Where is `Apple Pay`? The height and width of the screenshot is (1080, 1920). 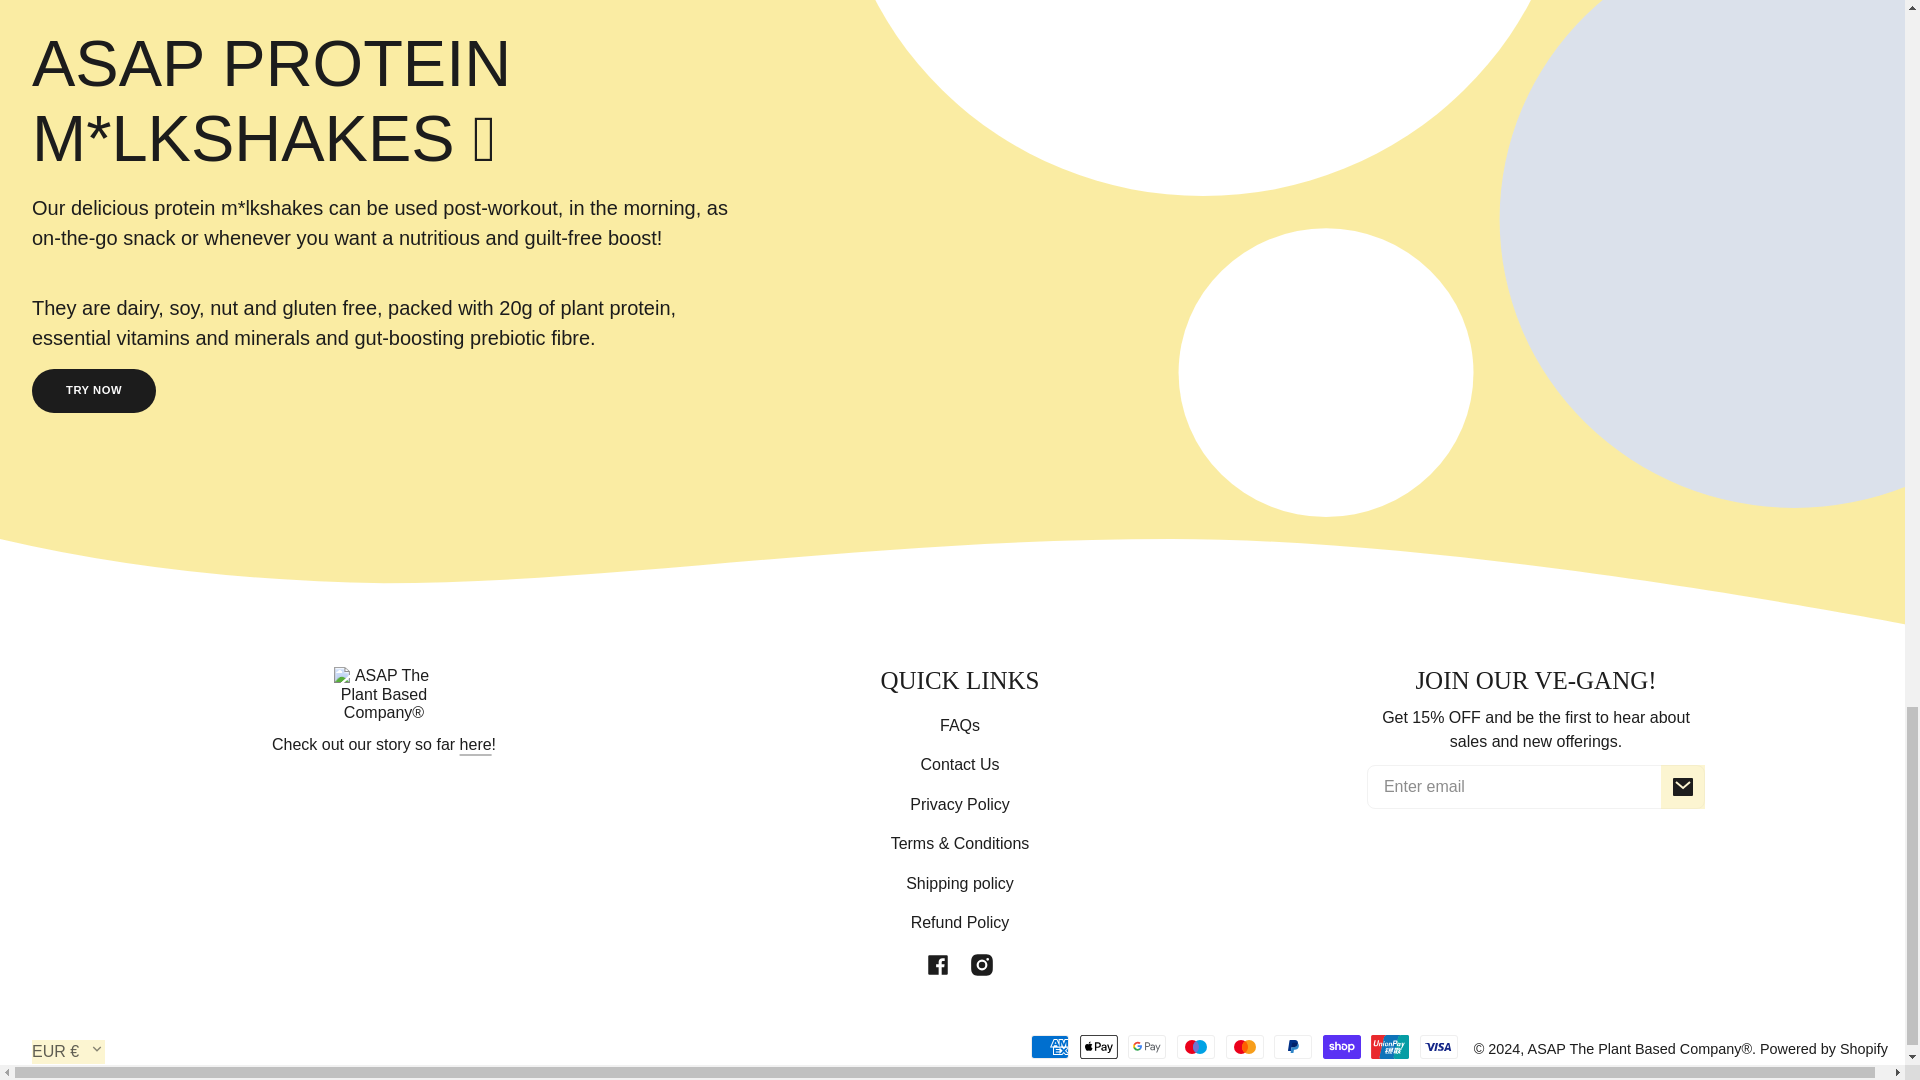
Apple Pay is located at coordinates (1098, 1046).